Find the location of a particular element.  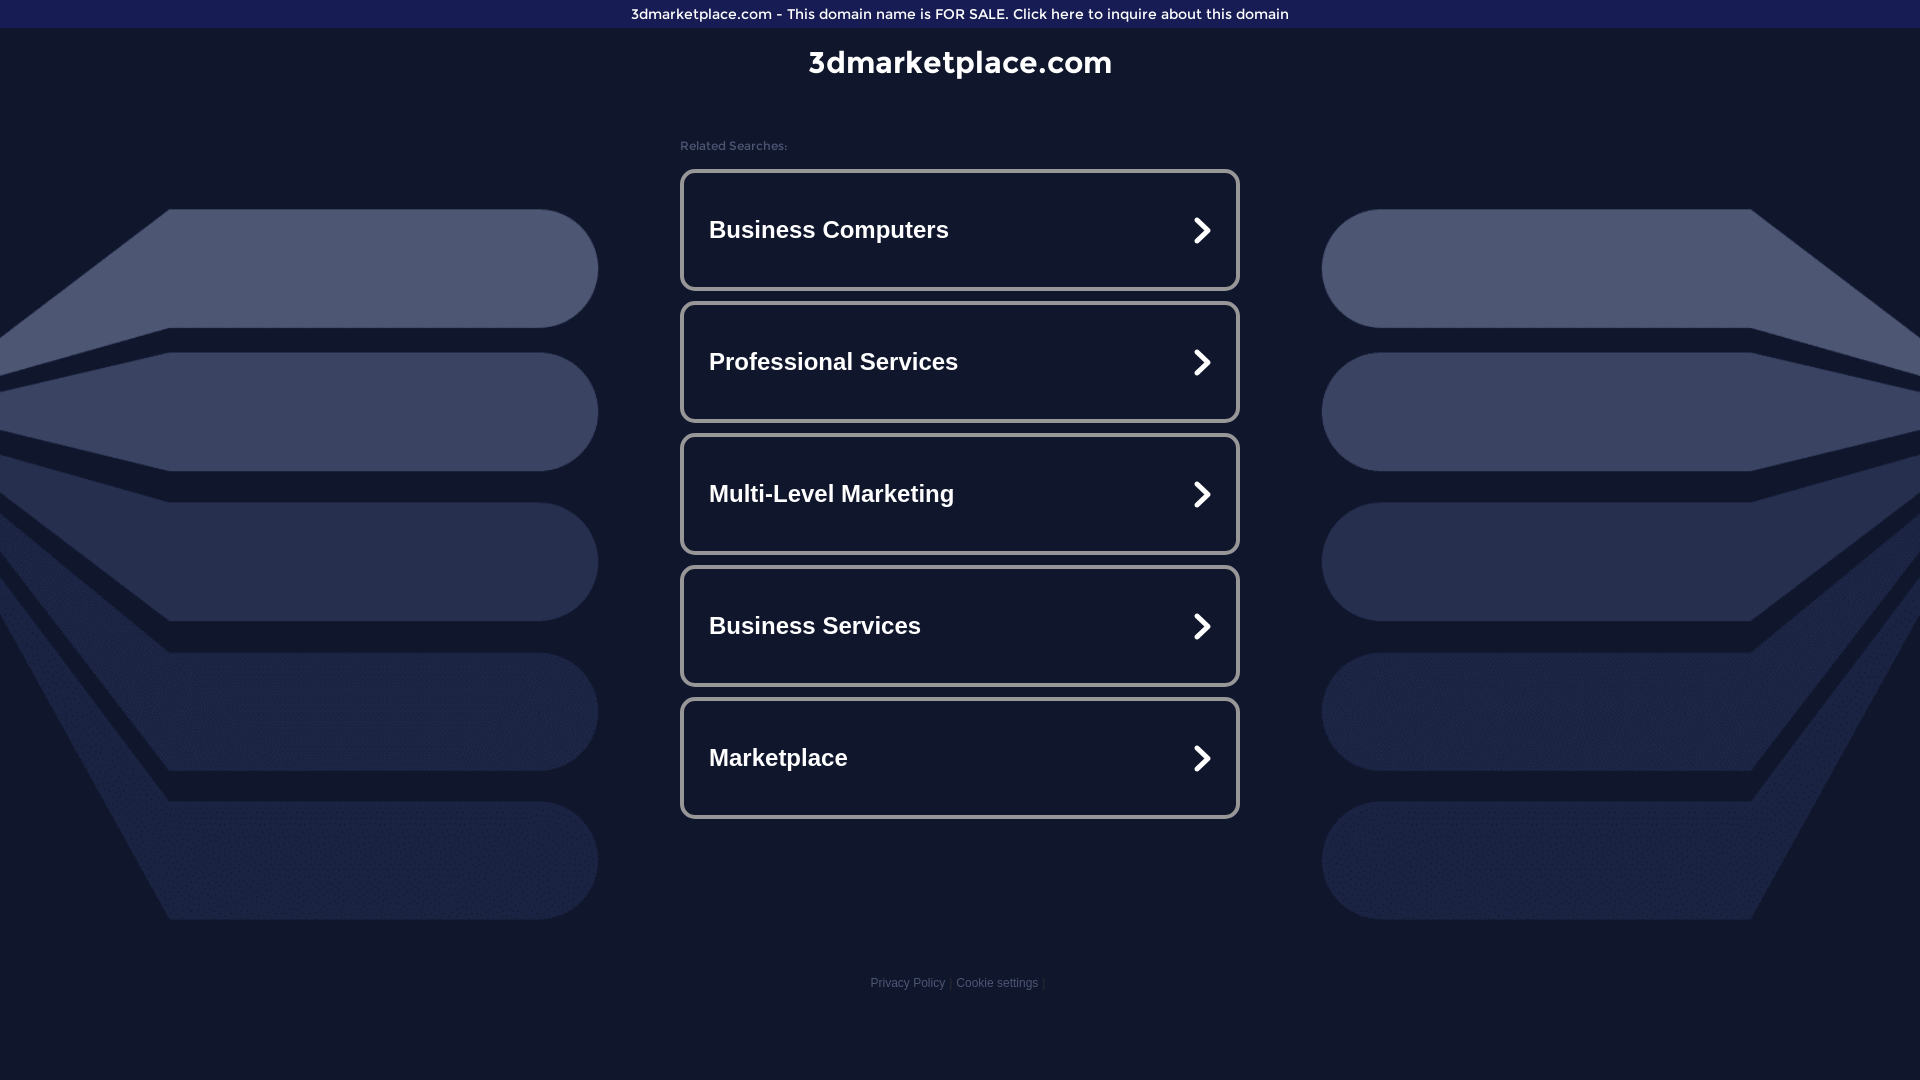

Privacy Policy is located at coordinates (908, 983).